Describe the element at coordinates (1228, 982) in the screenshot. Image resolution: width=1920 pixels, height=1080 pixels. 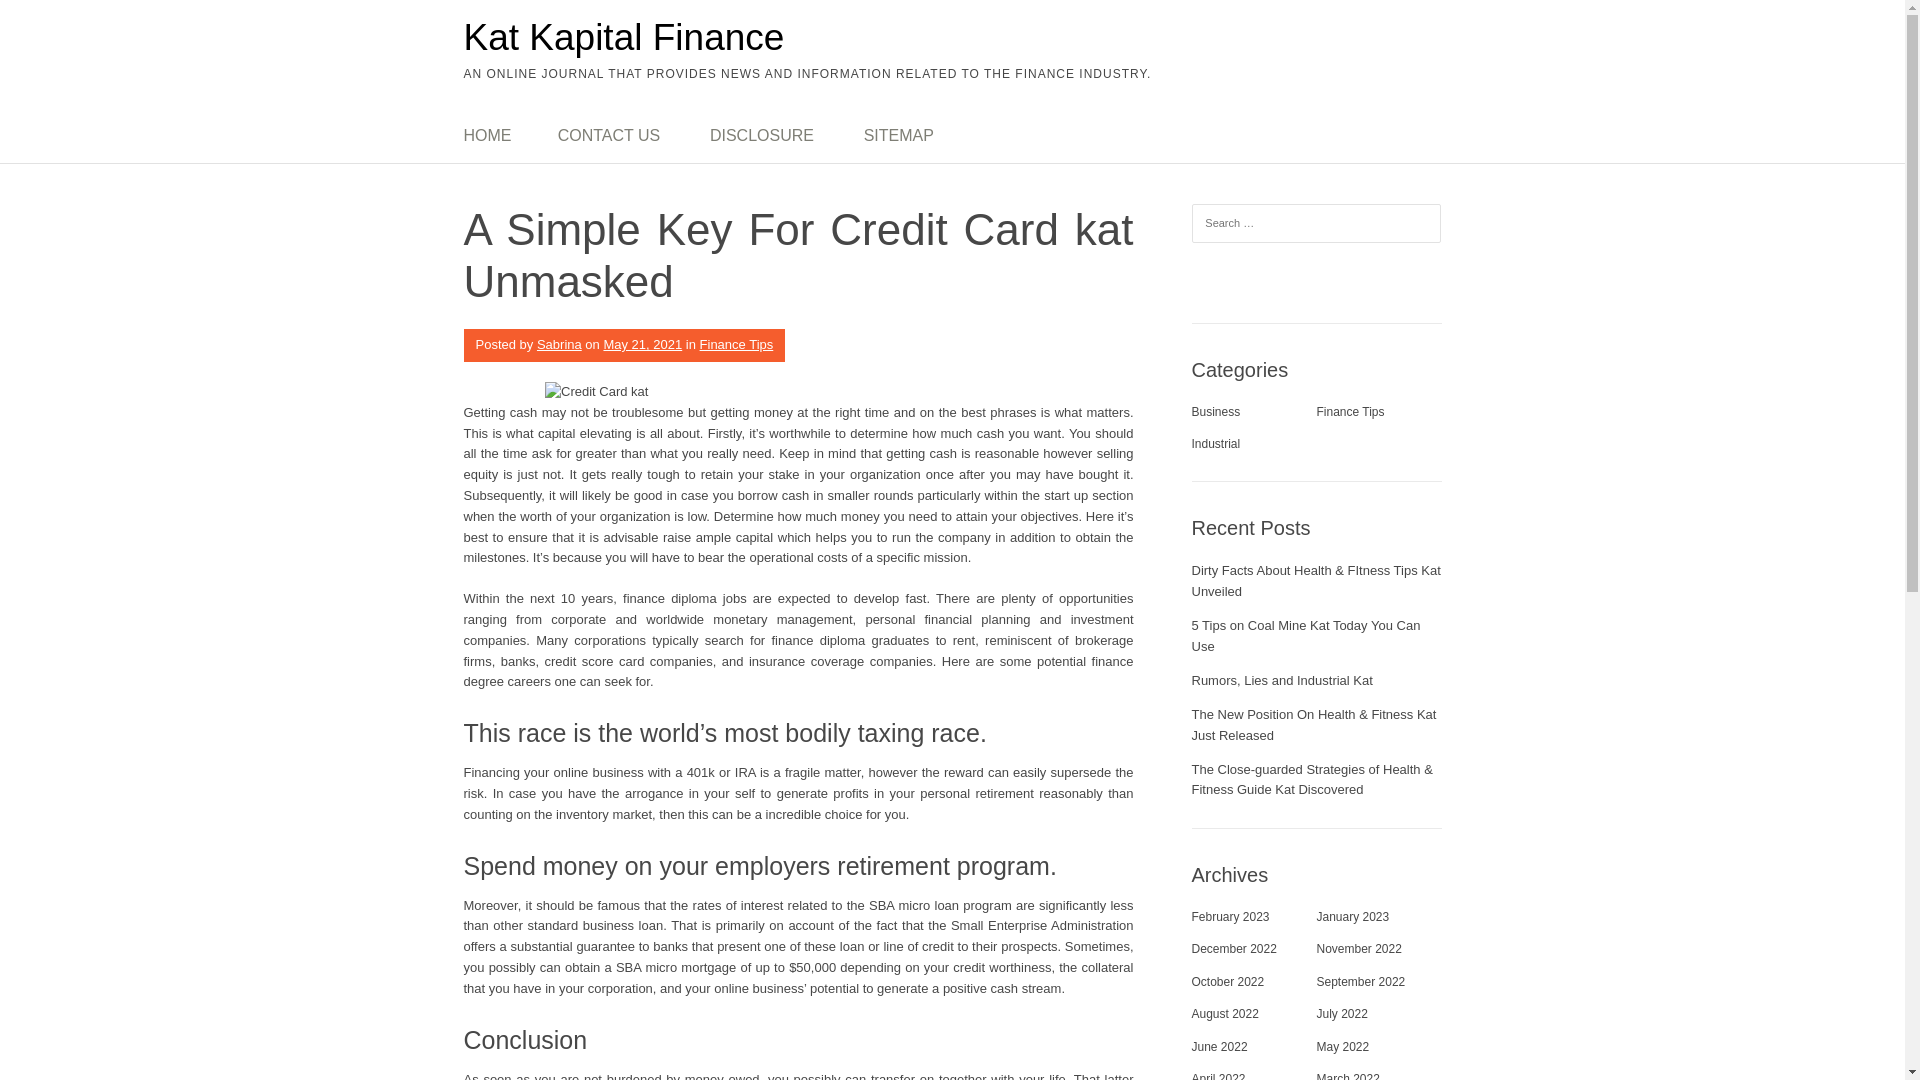
I see `October 2022` at that location.